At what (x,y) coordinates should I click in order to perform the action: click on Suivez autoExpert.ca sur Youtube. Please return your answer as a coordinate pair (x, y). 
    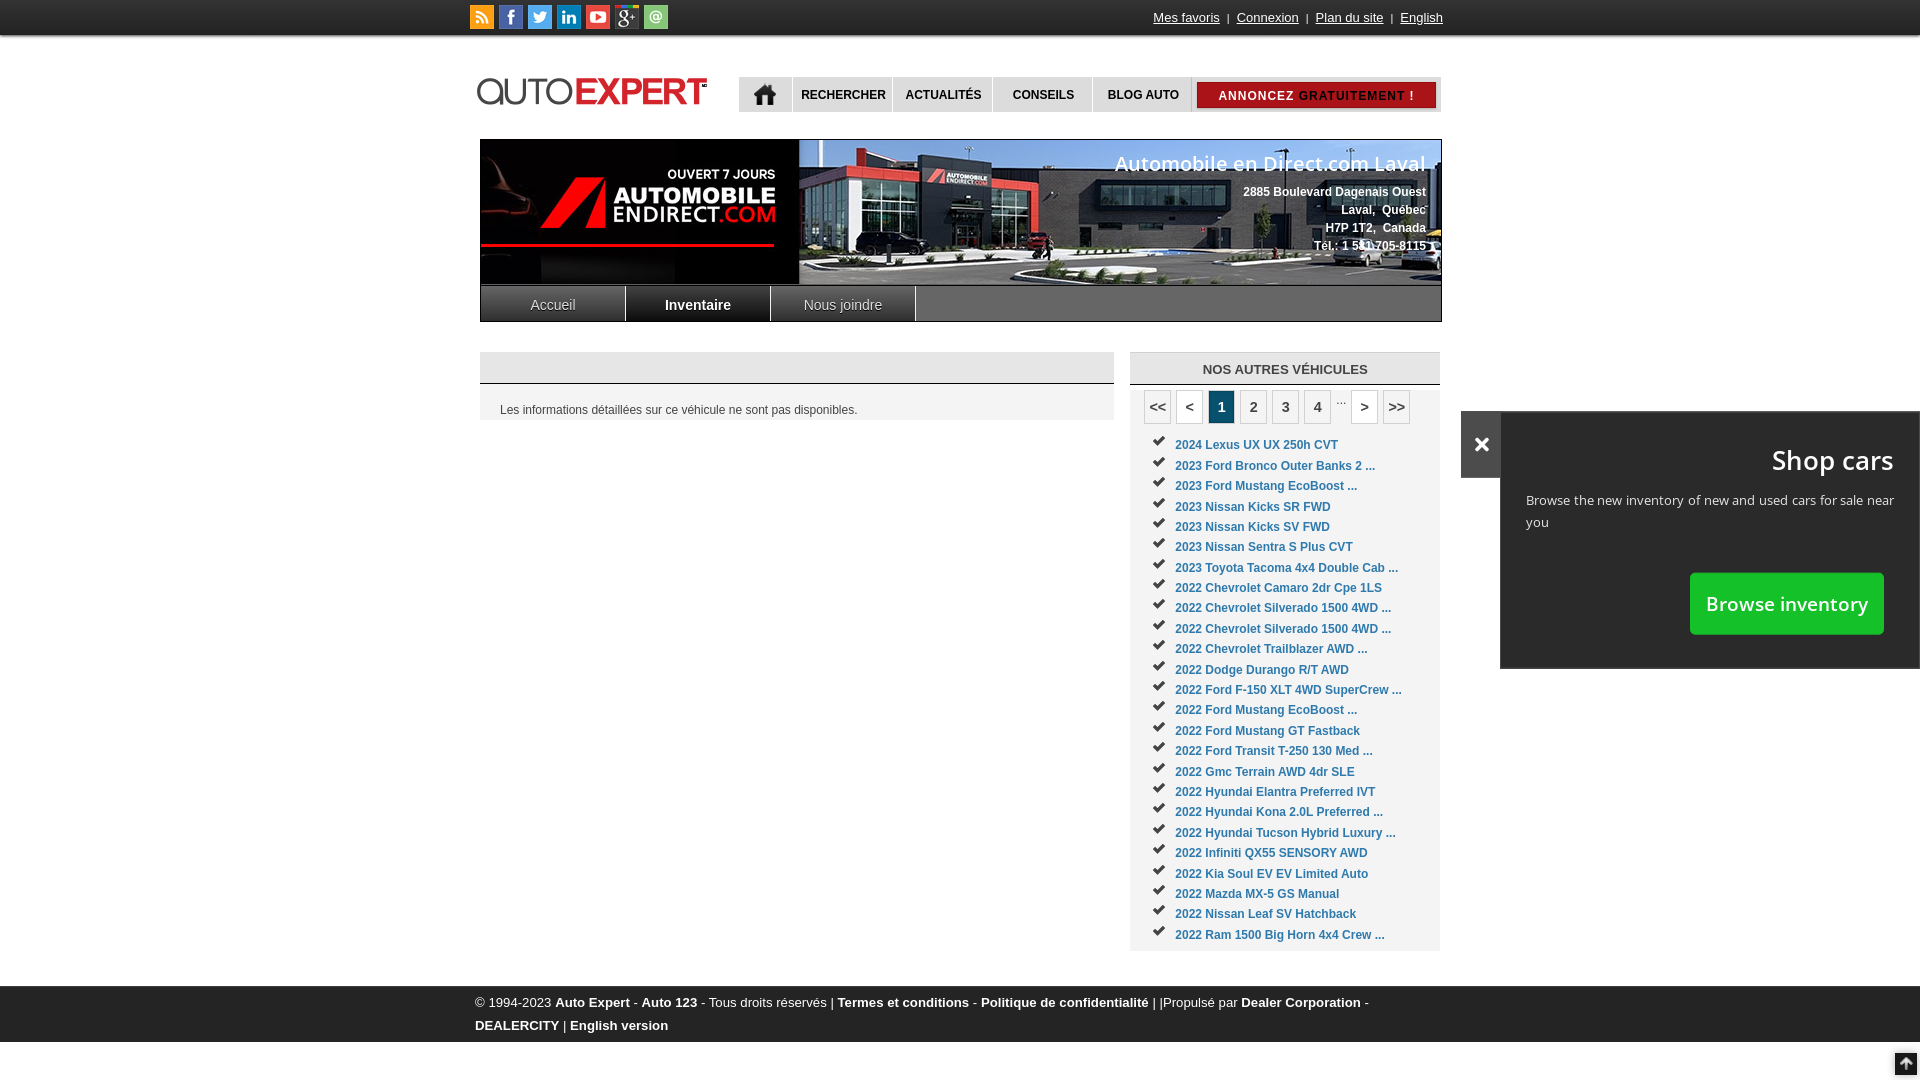
    Looking at the image, I should click on (598, 25).